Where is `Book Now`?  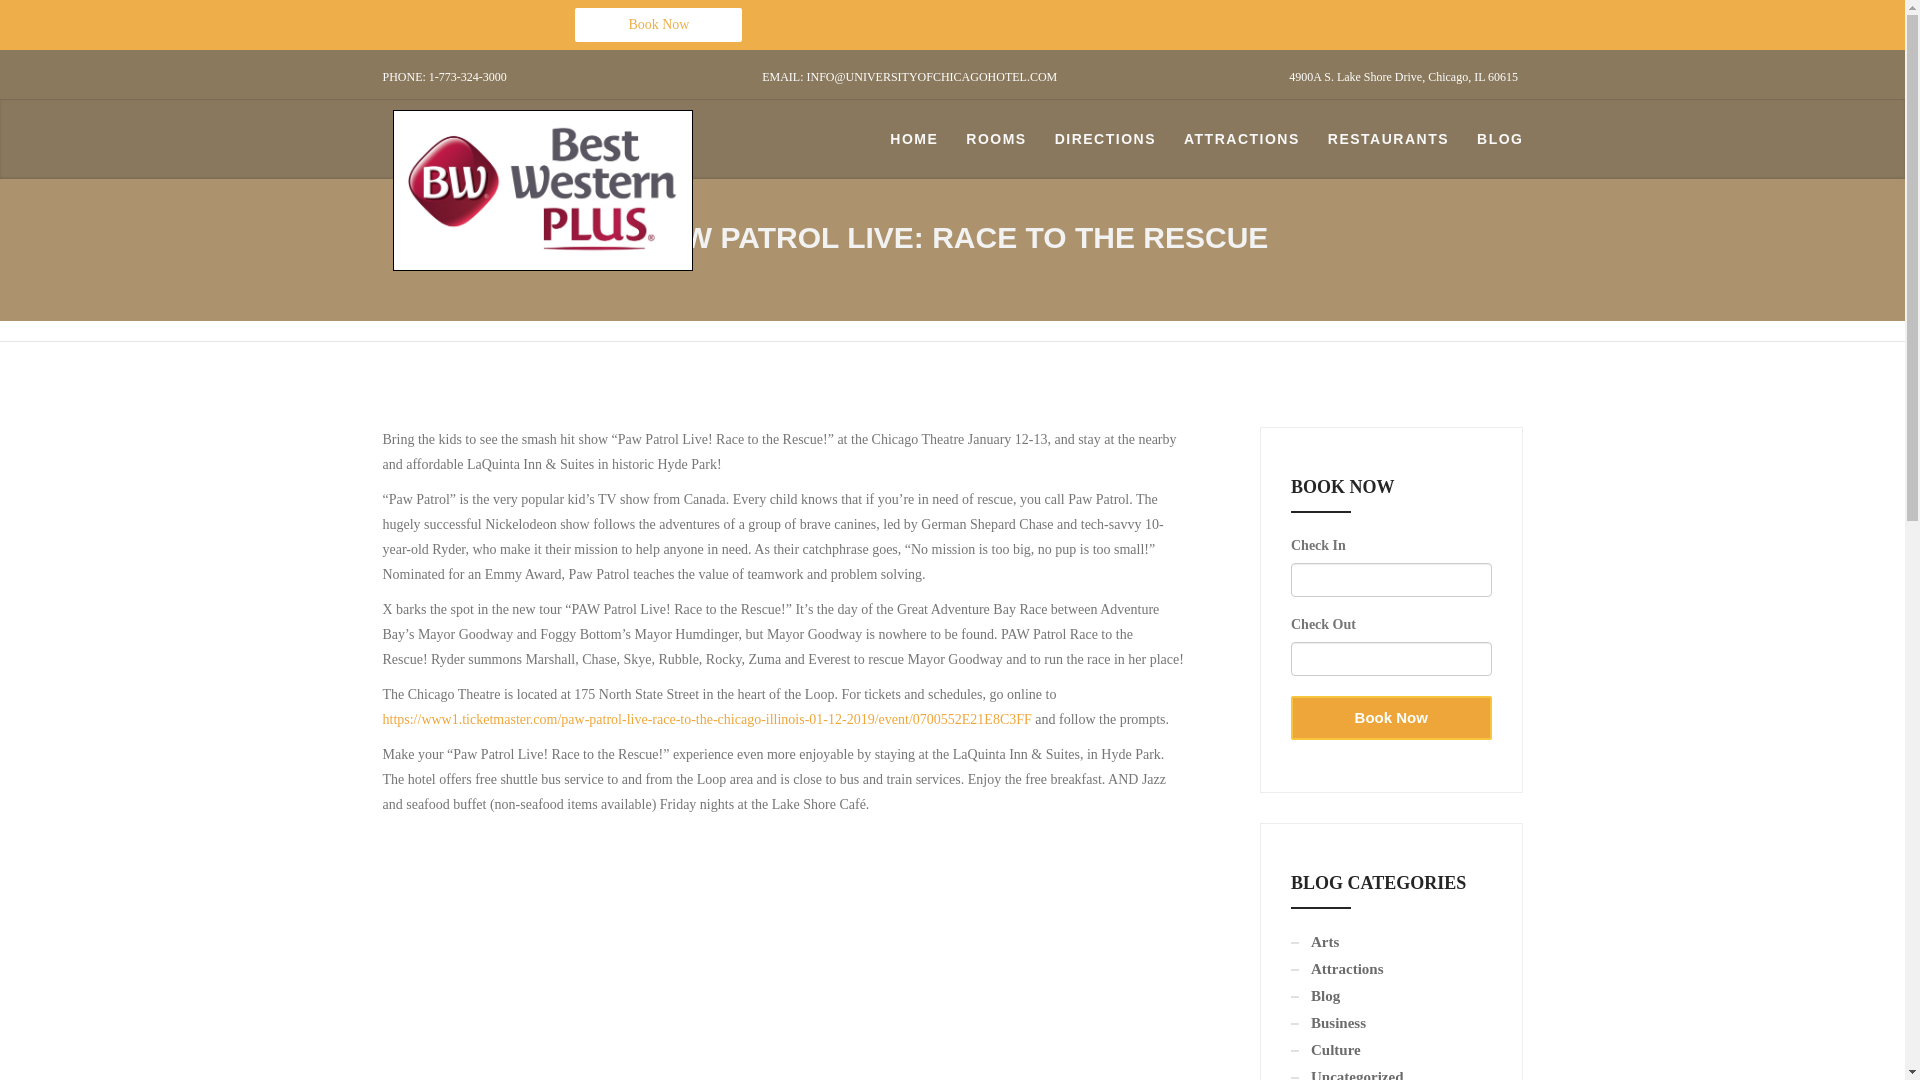 Book Now is located at coordinates (1390, 717).